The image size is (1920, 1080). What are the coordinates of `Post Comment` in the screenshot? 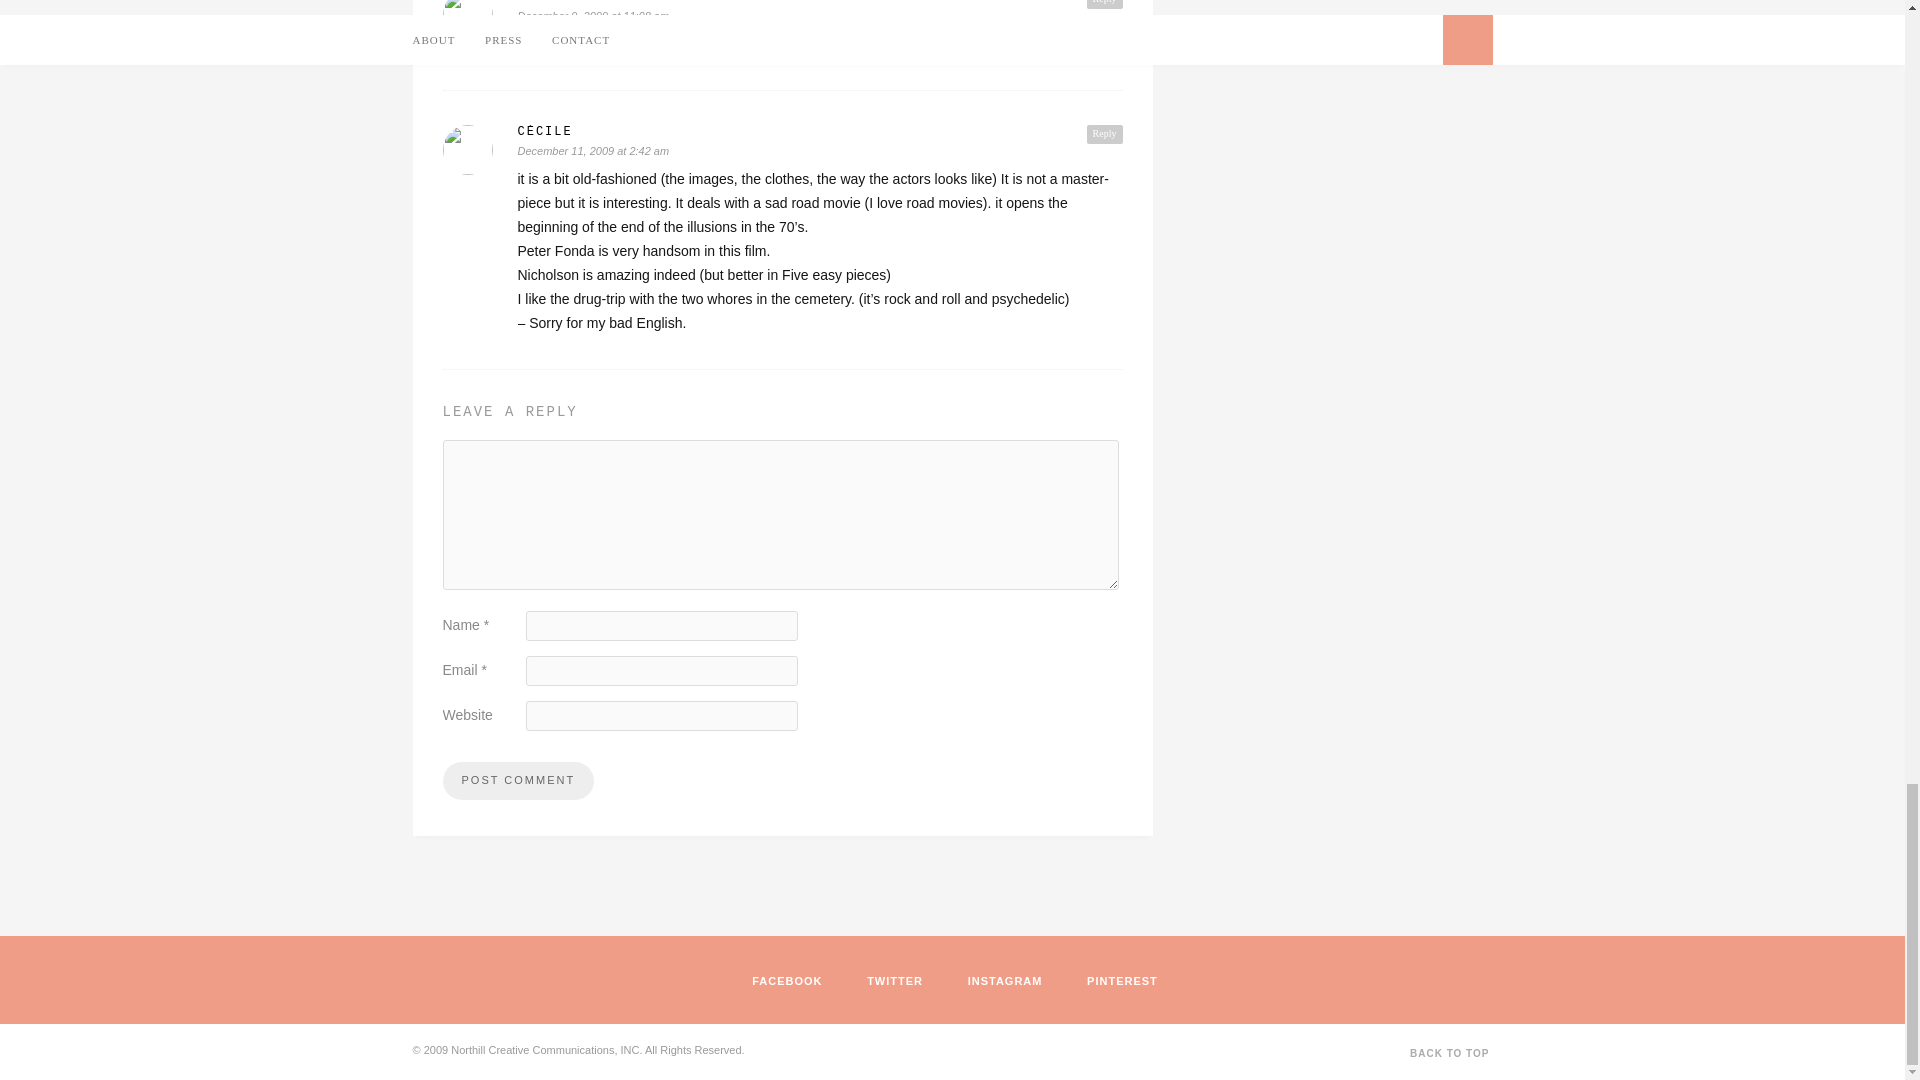 It's located at (517, 781).